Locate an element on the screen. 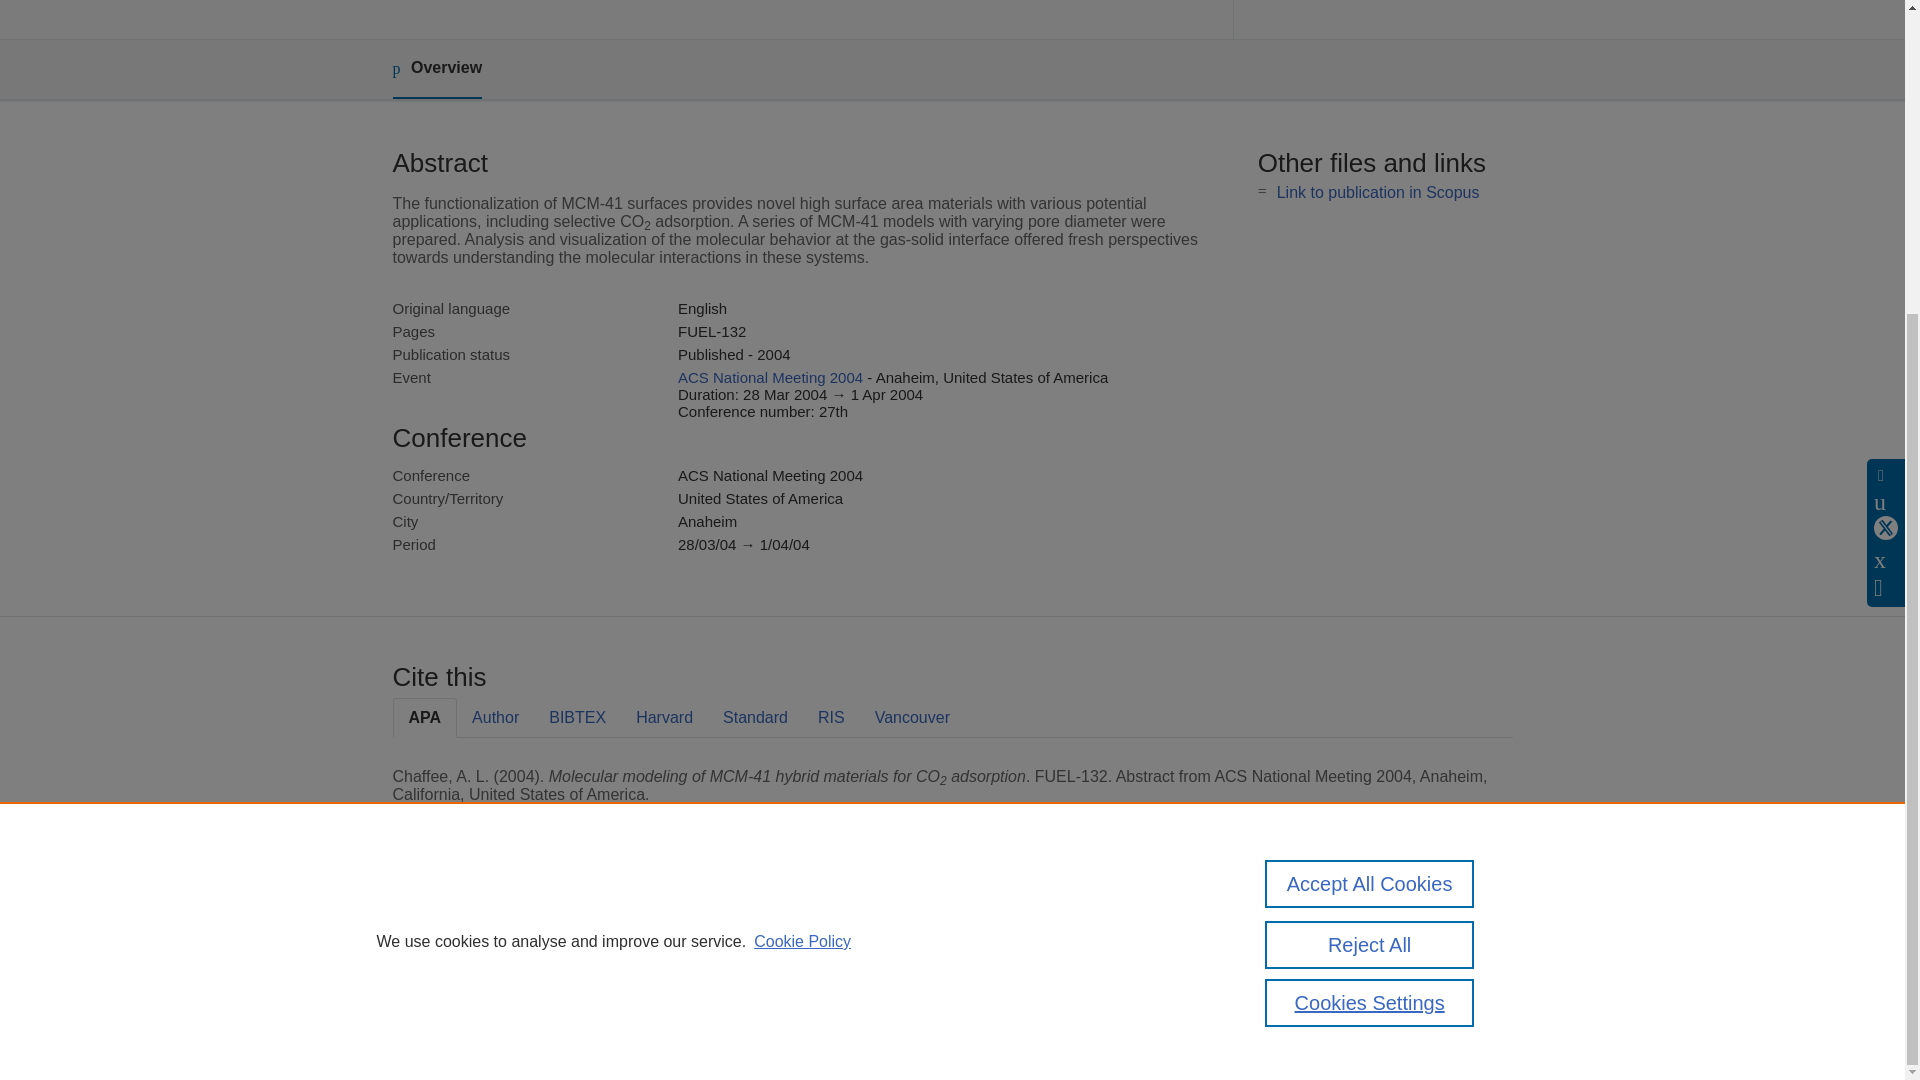 The height and width of the screenshot is (1080, 1920). Cookies Settings is located at coordinates (440, 1030).